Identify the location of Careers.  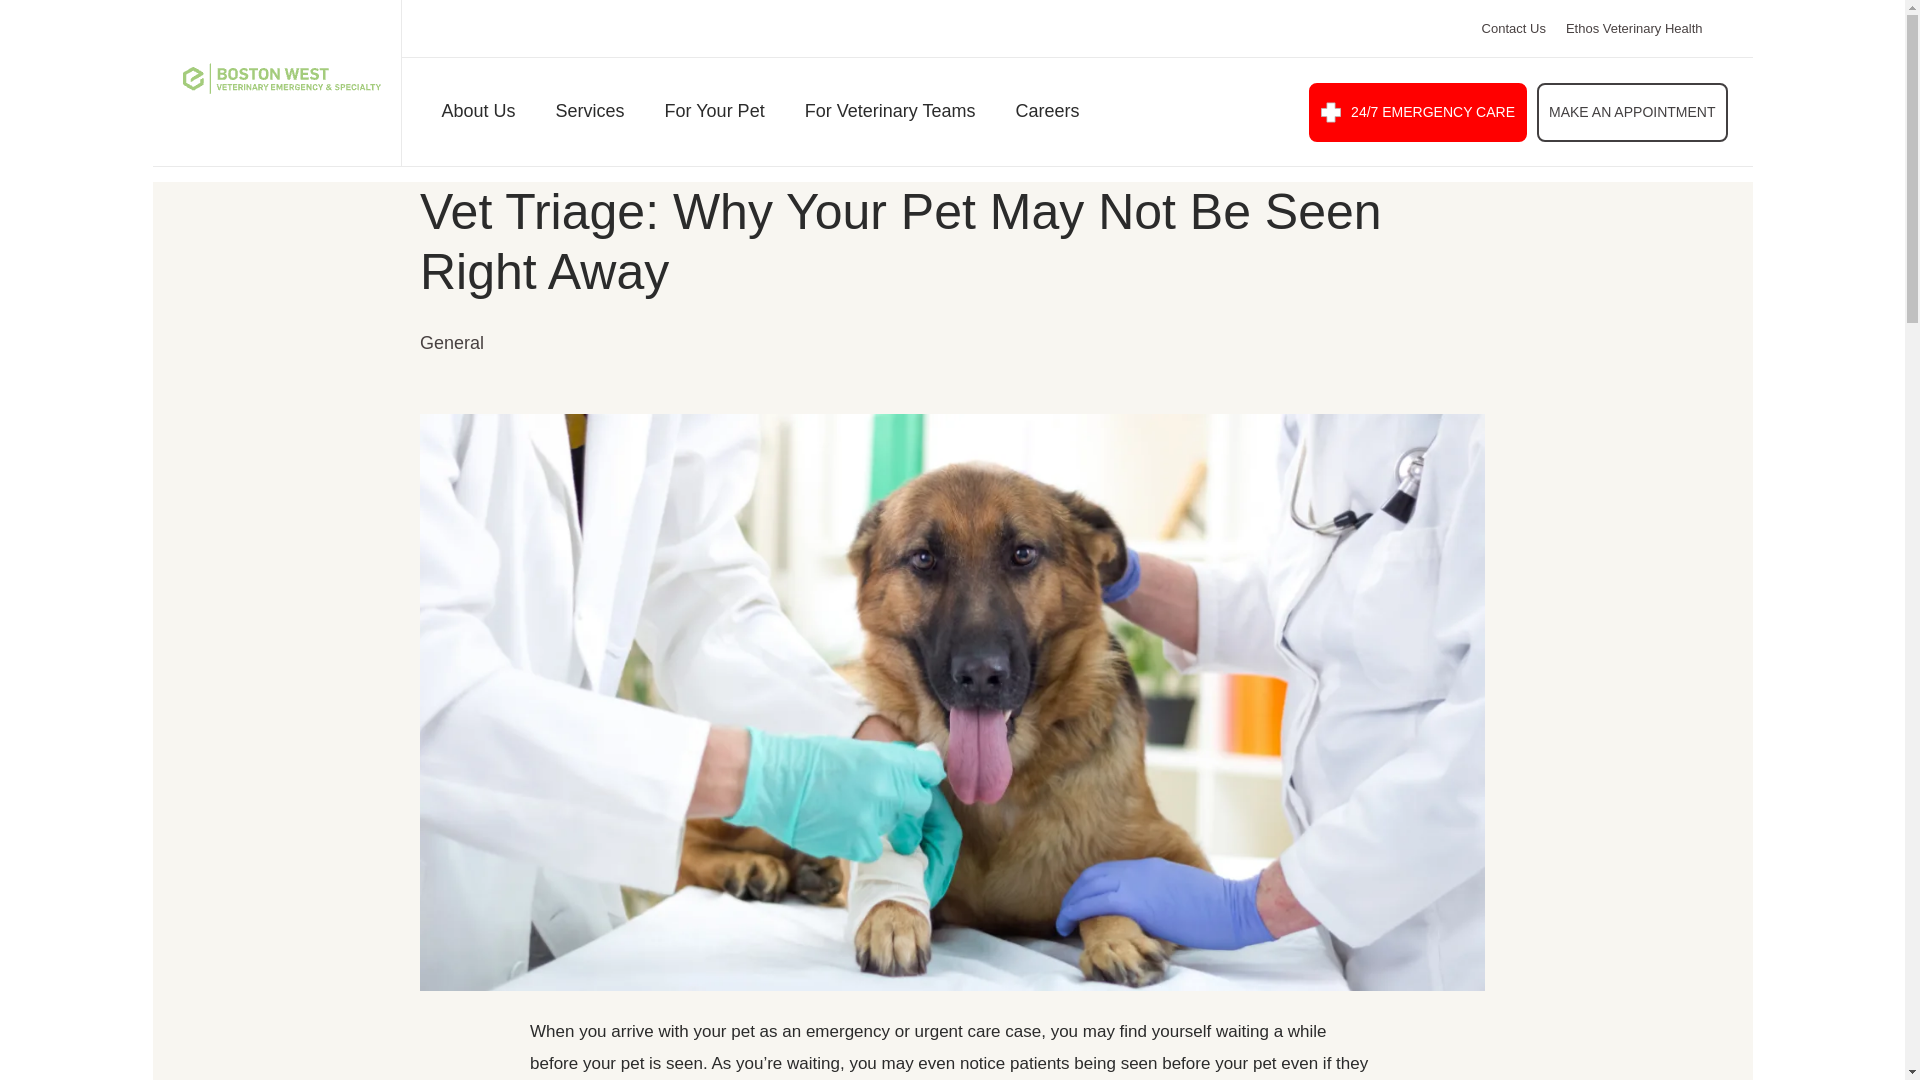
(1047, 116).